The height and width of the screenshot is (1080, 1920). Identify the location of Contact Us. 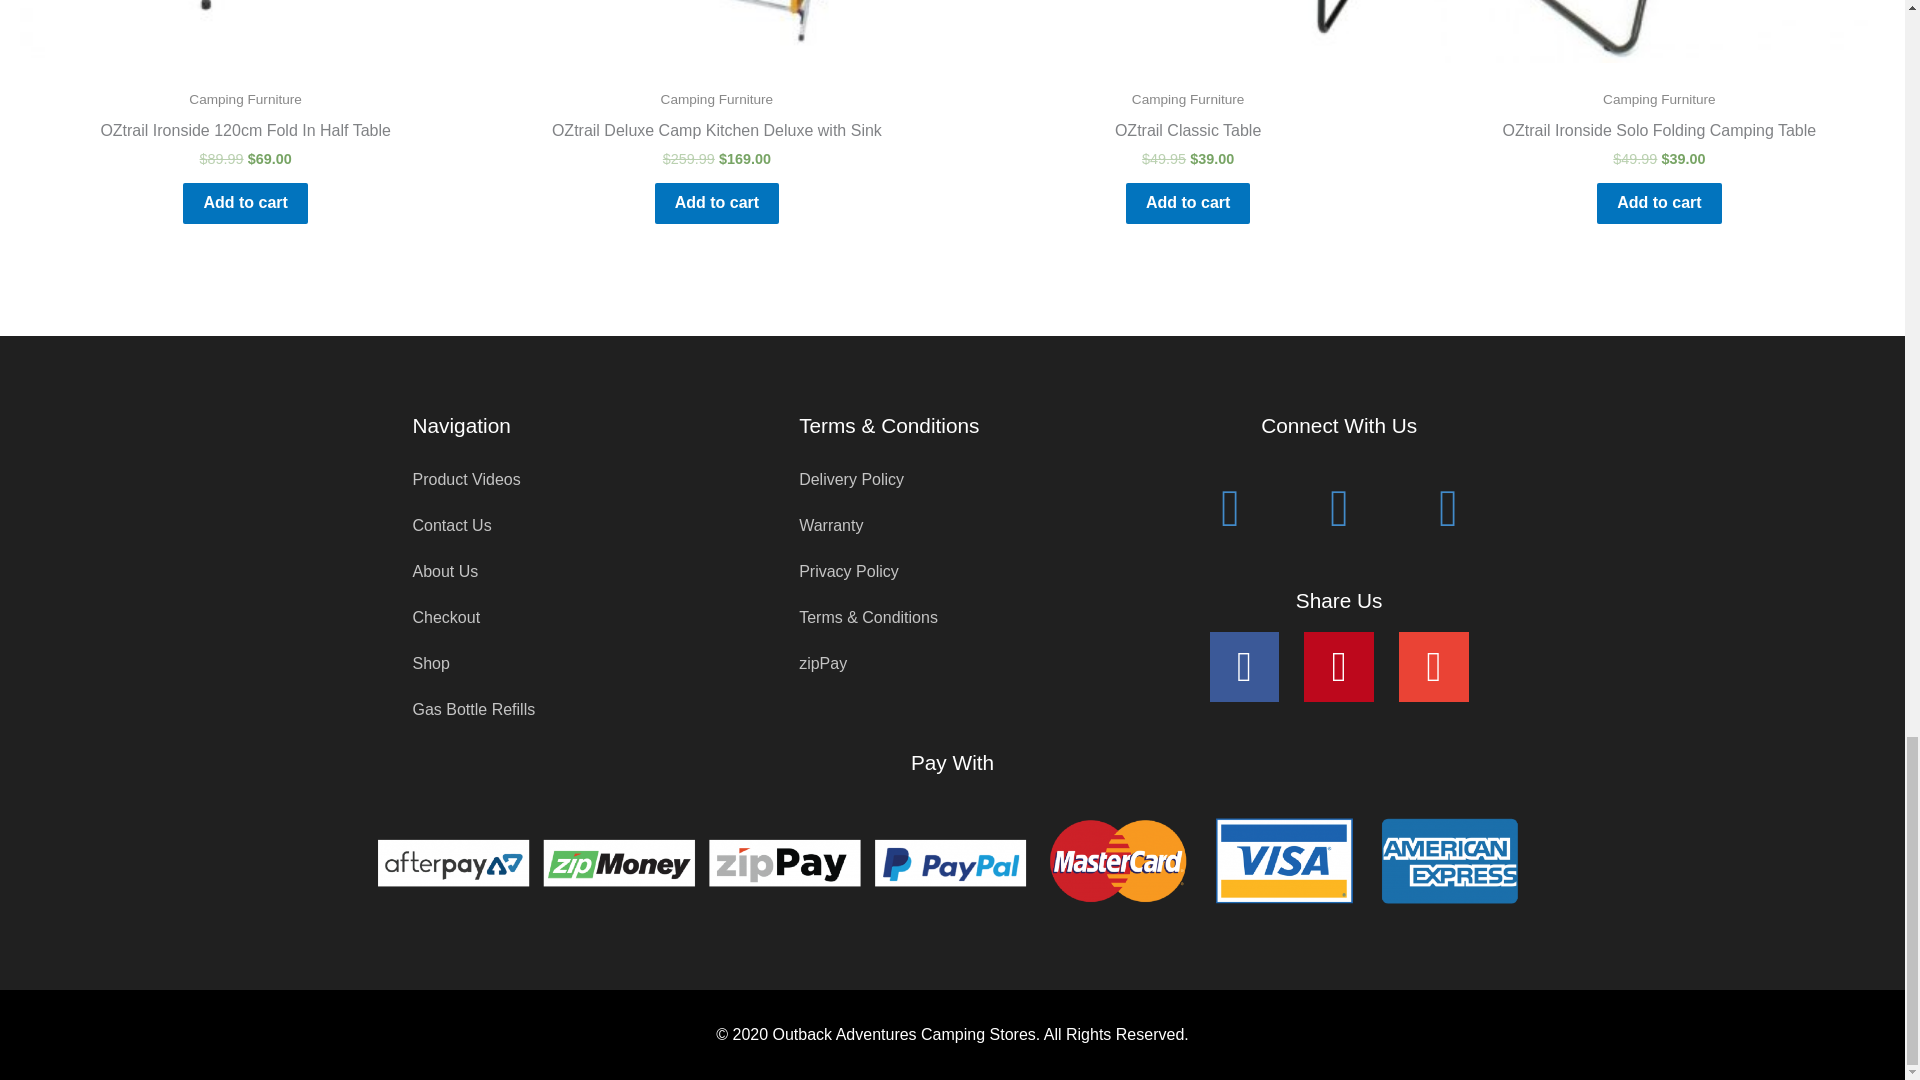
(565, 526).